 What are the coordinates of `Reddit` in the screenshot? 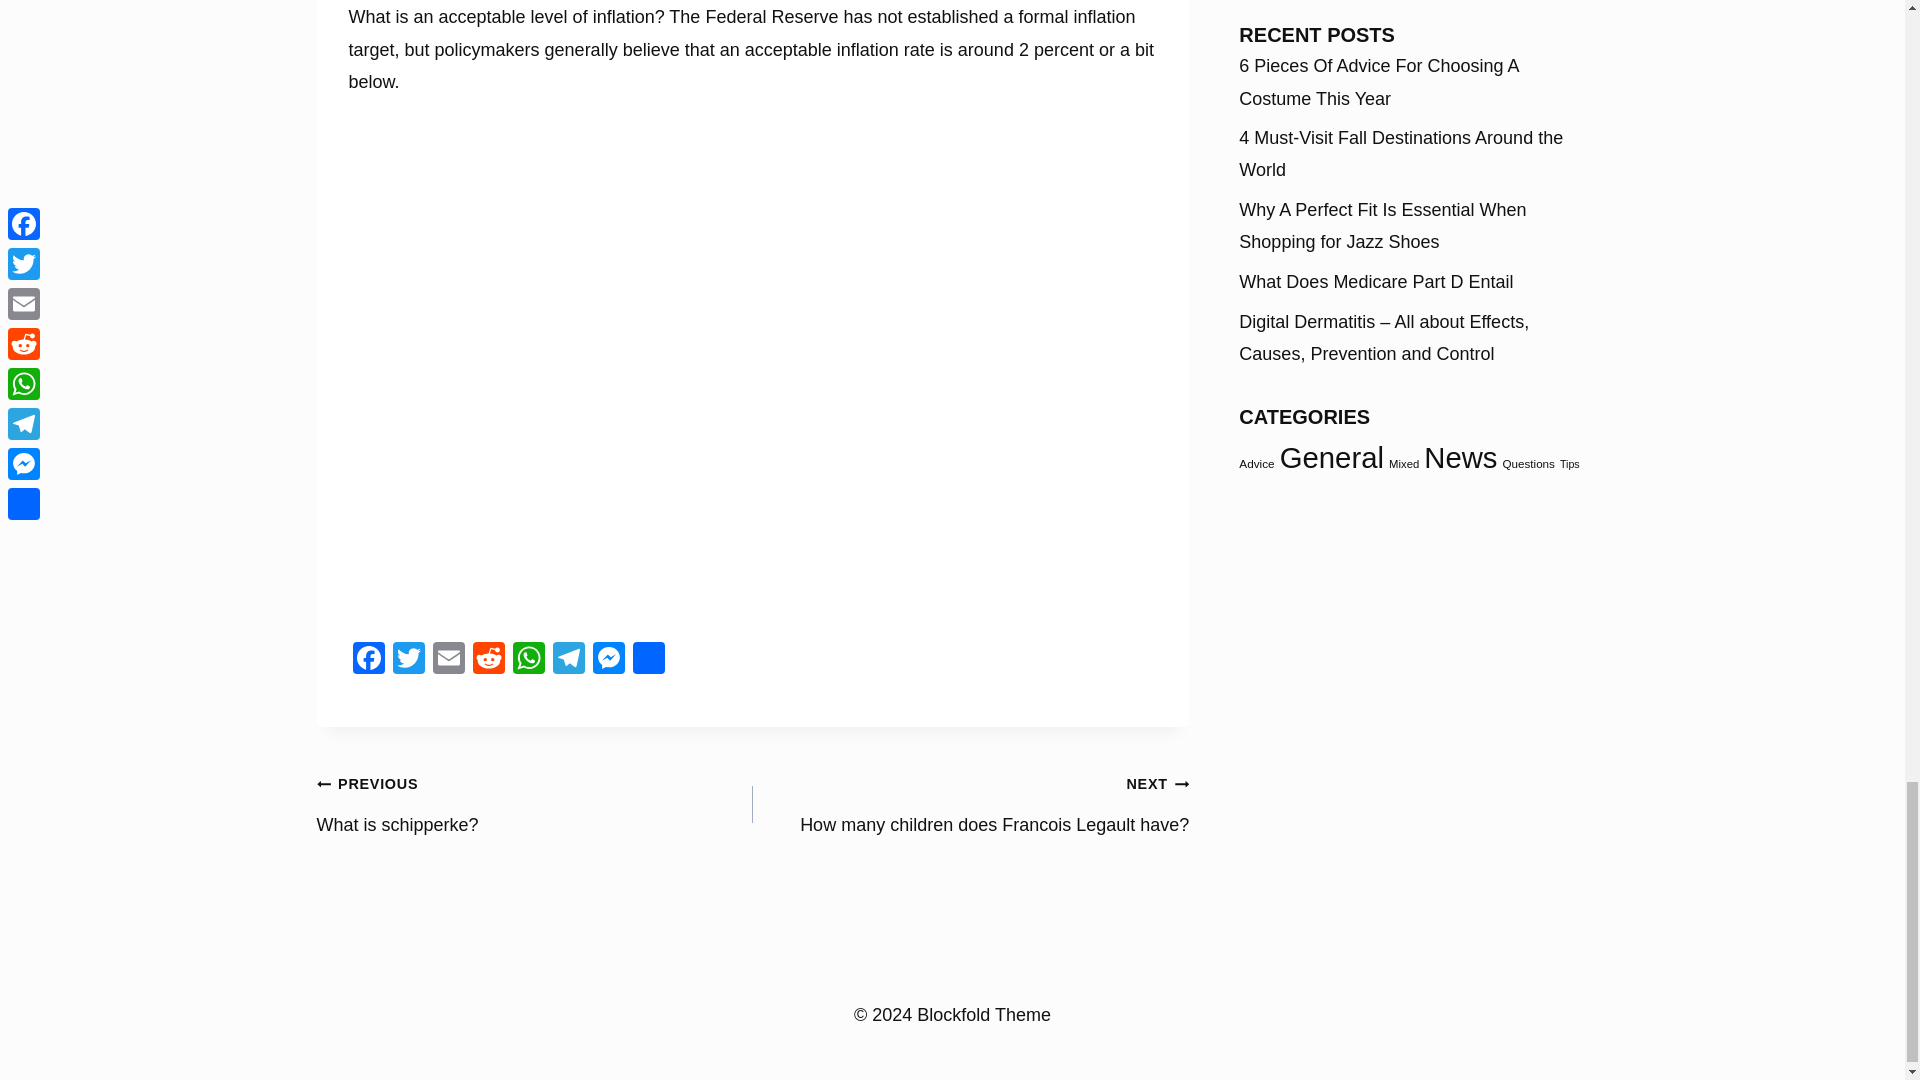 It's located at (488, 660).